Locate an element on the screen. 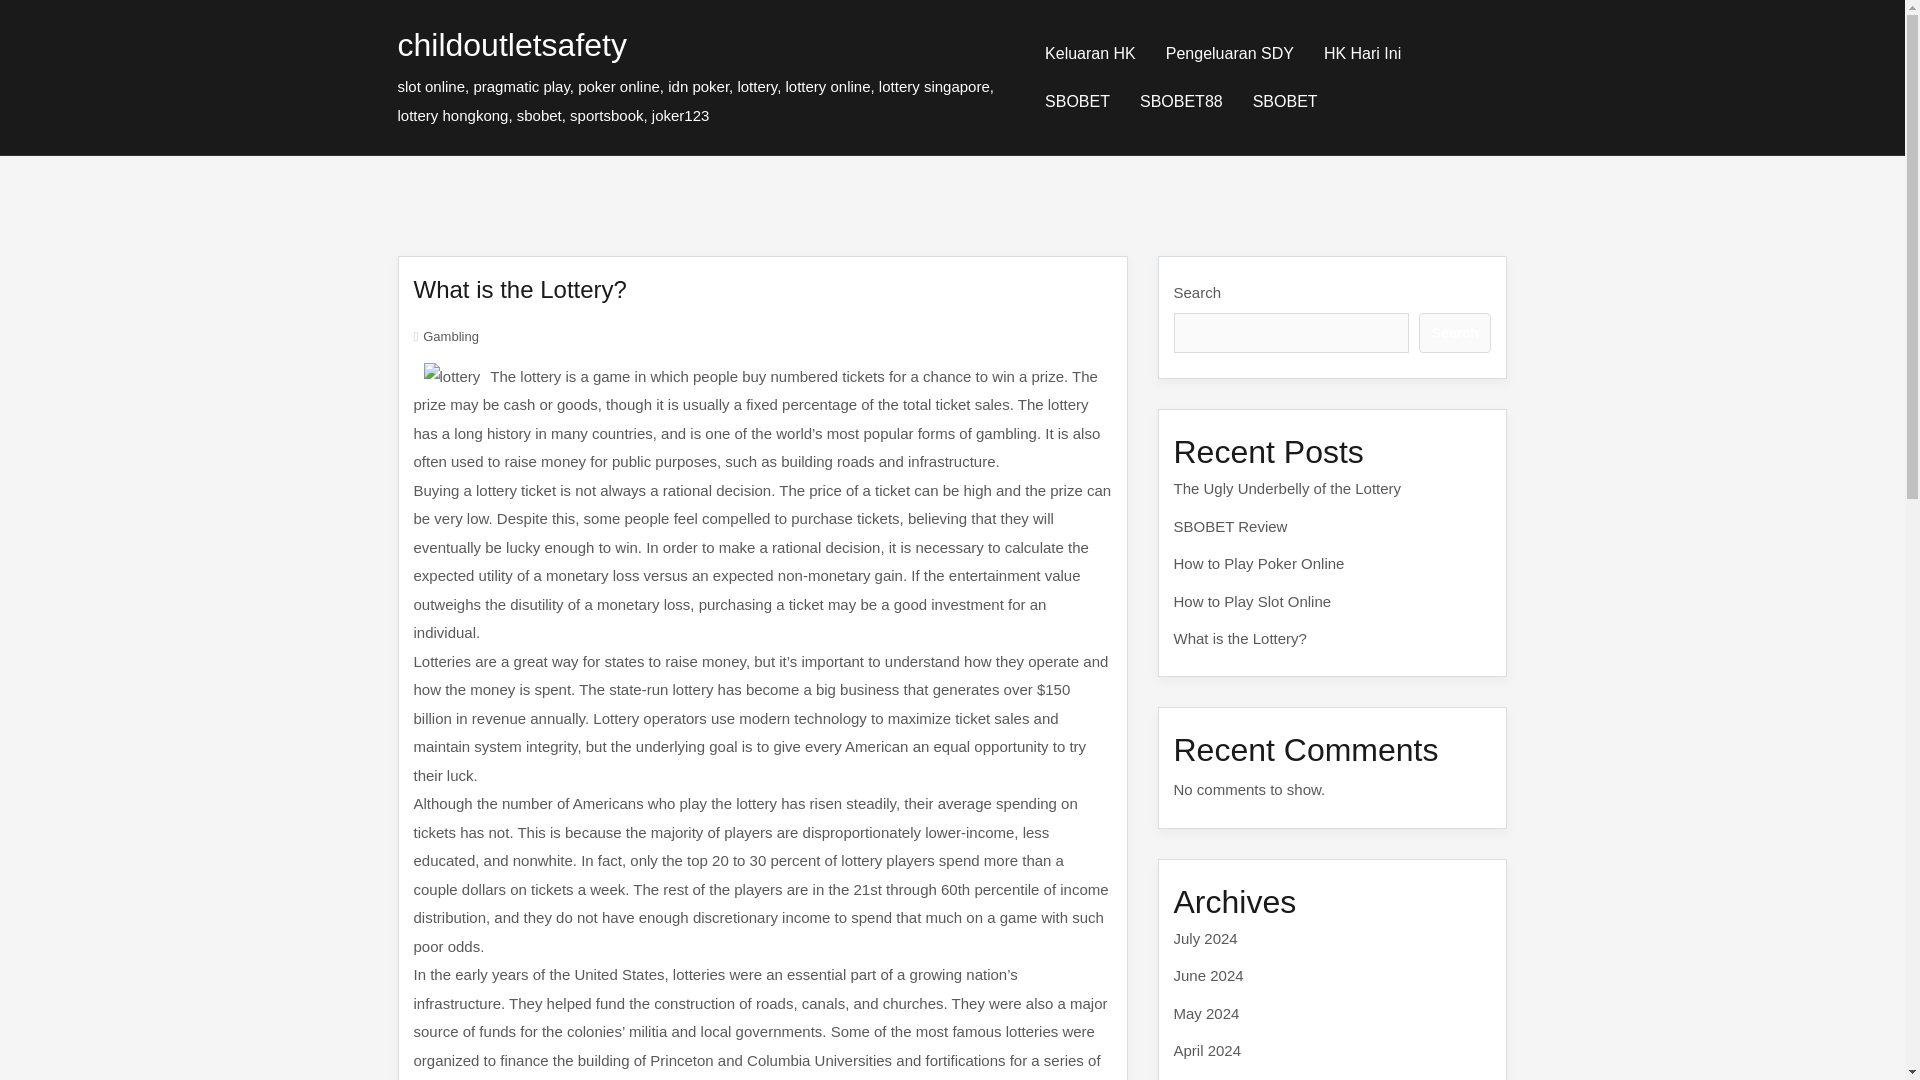 This screenshot has height=1080, width=1920. HK Hari Ini is located at coordinates (1362, 54).